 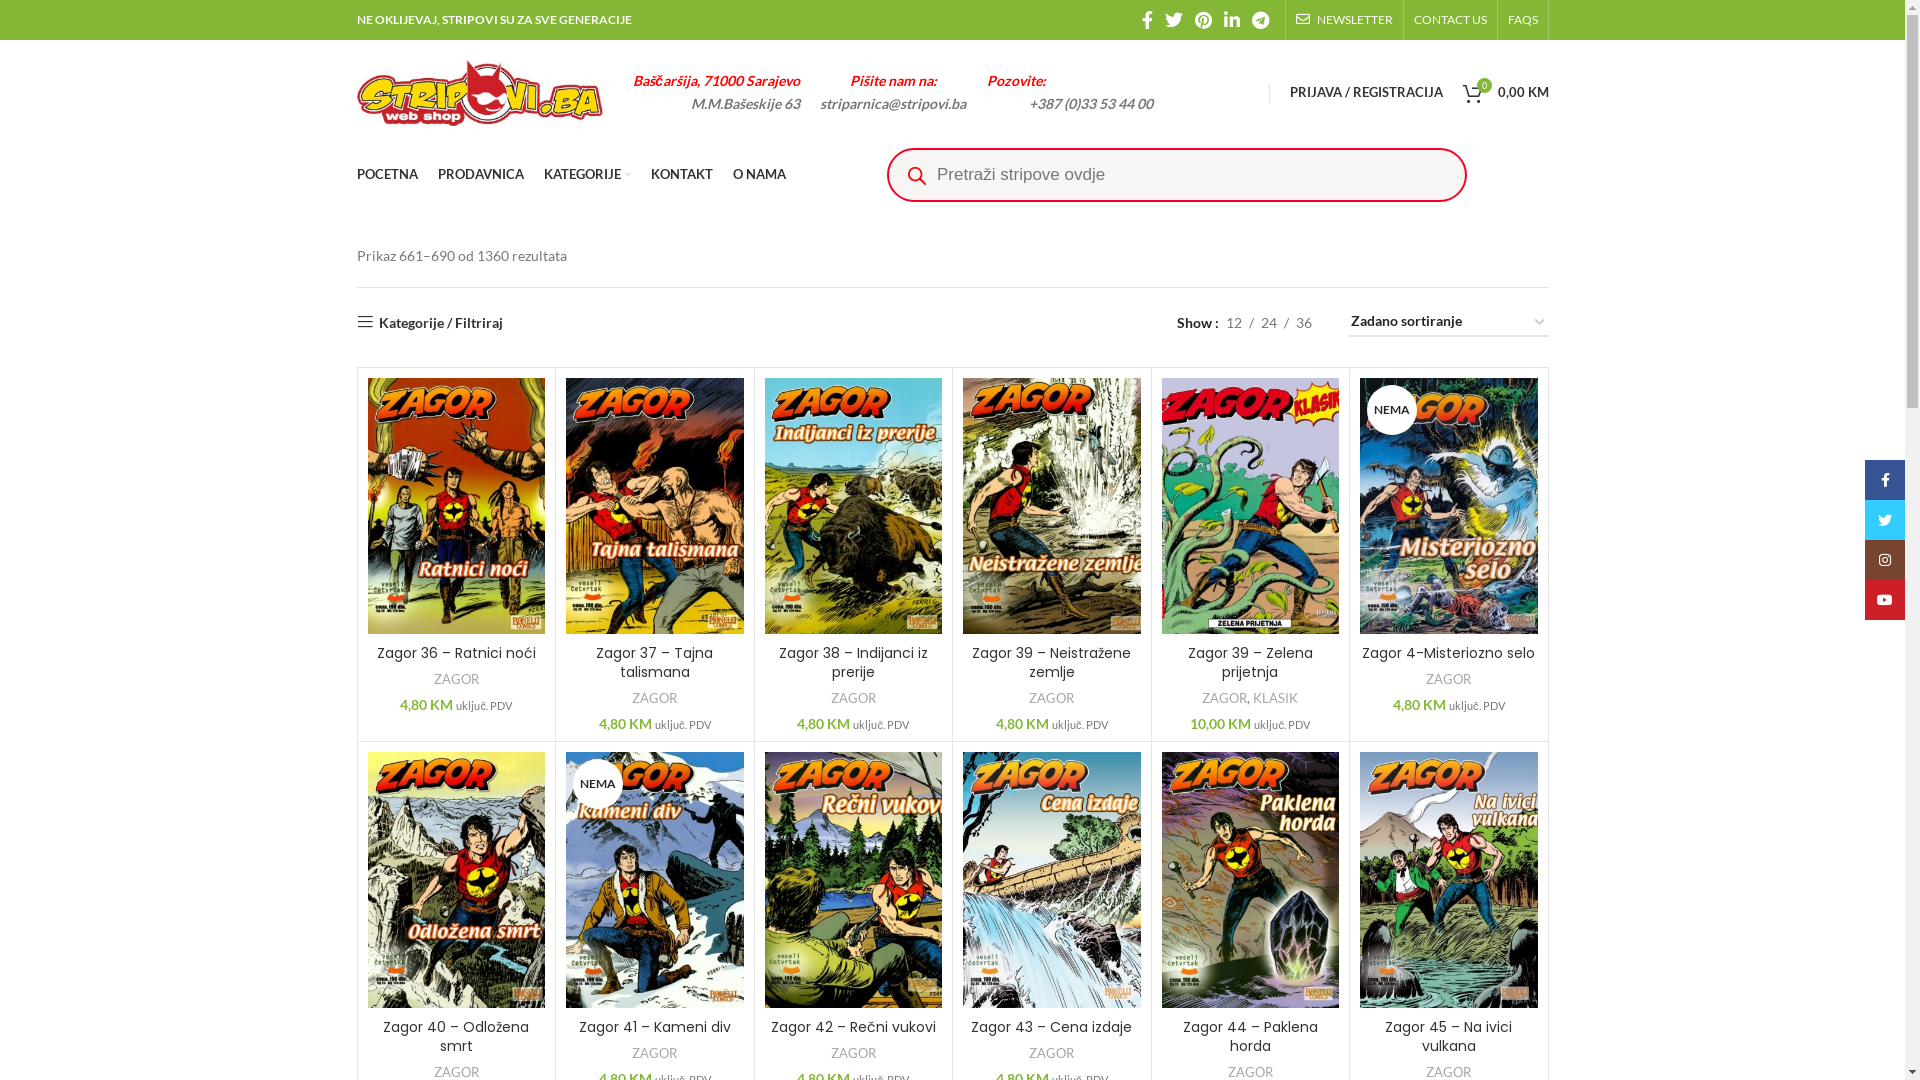 I want to click on 24, so click(x=1269, y=322).